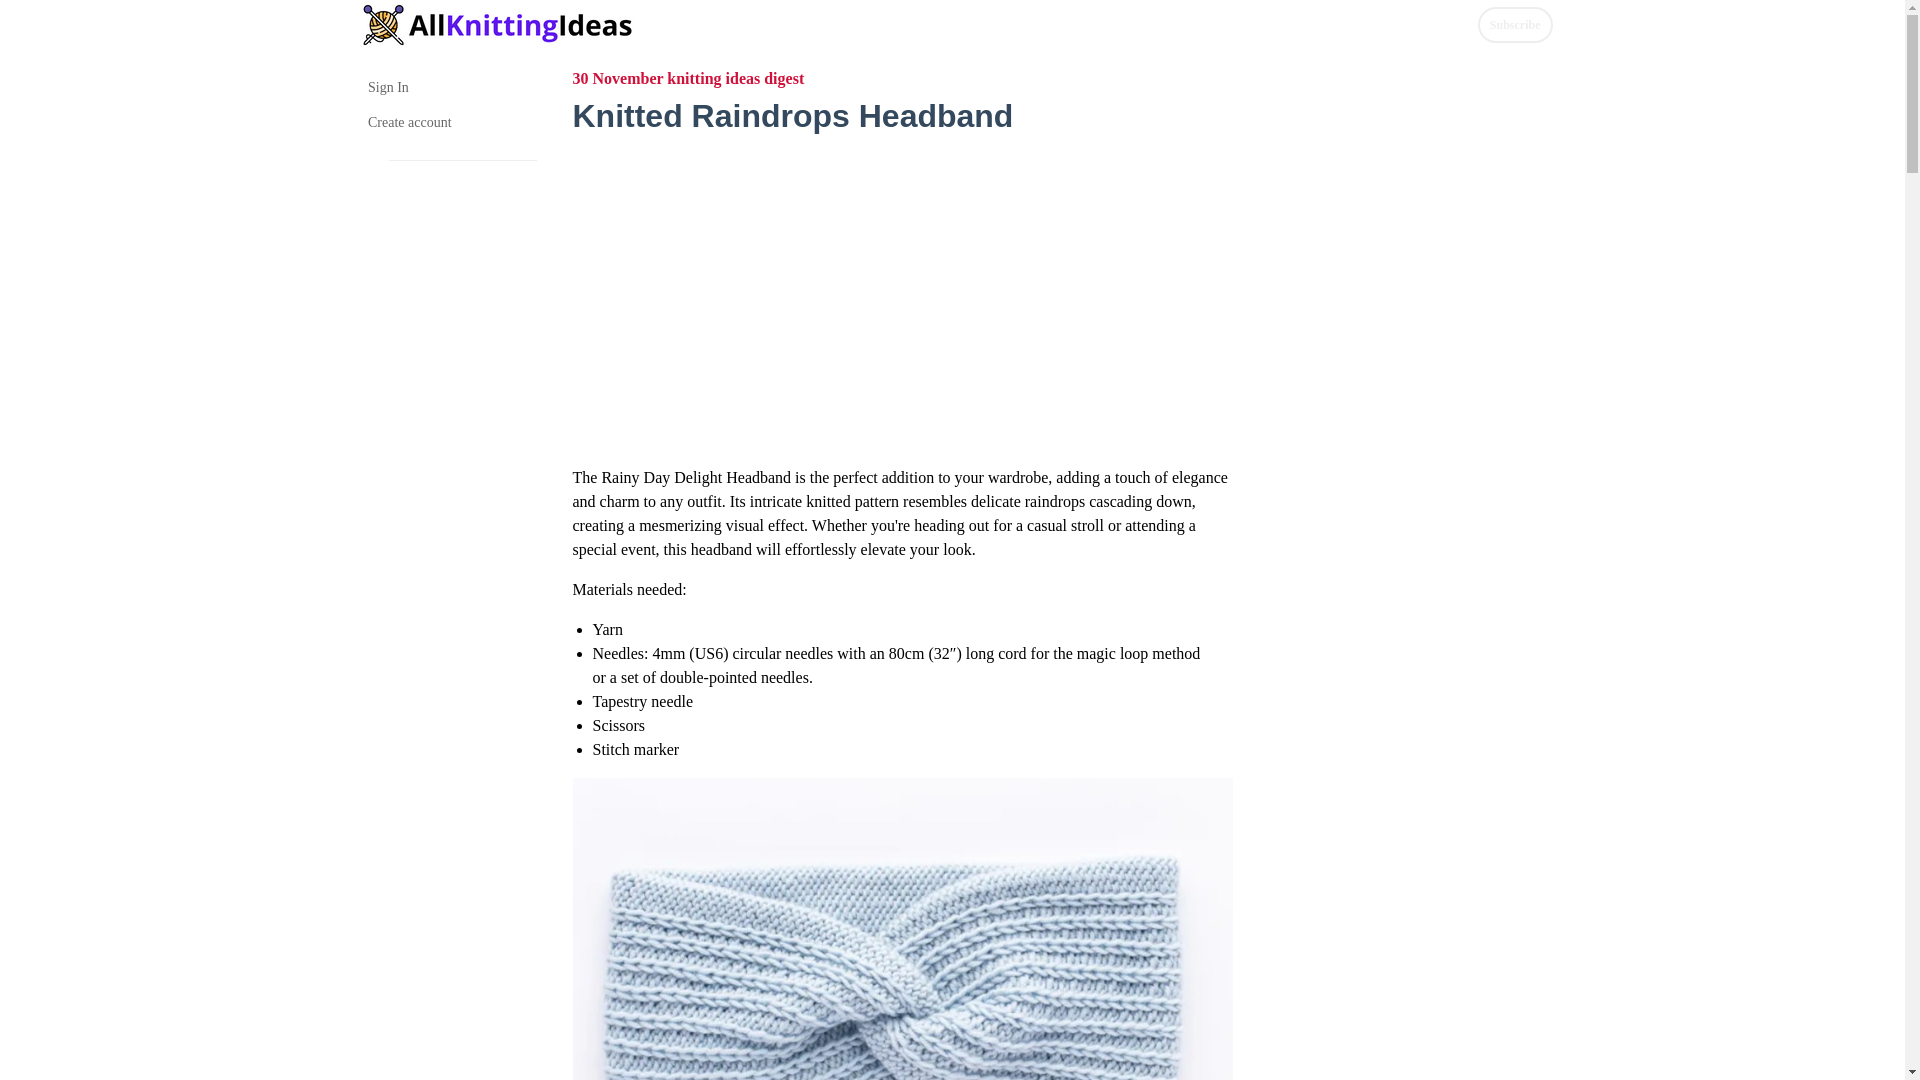 The image size is (1920, 1080). What do you see at coordinates (452, 87) in the screenshot?
I see `Sign In` at bounding box center [452, 87].